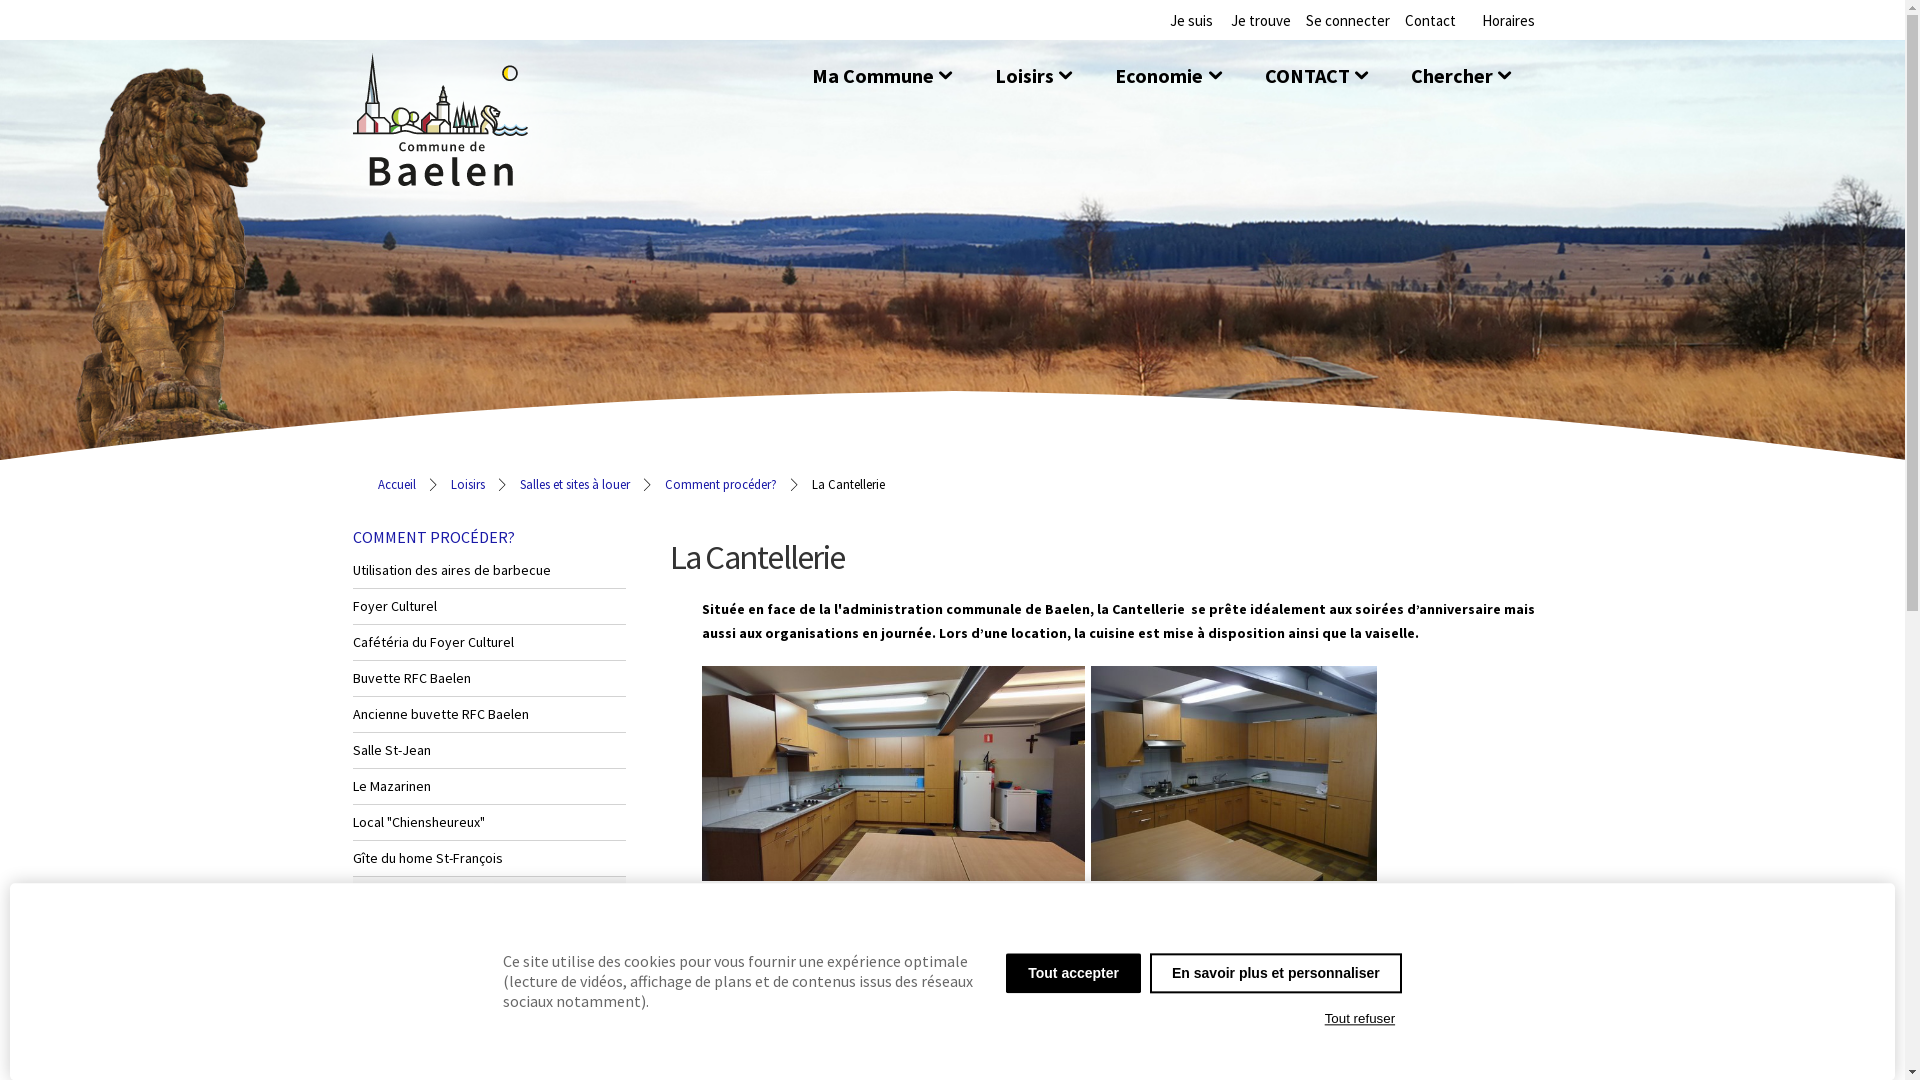  I want to click on Salle St-Jean, so click(488, 751).